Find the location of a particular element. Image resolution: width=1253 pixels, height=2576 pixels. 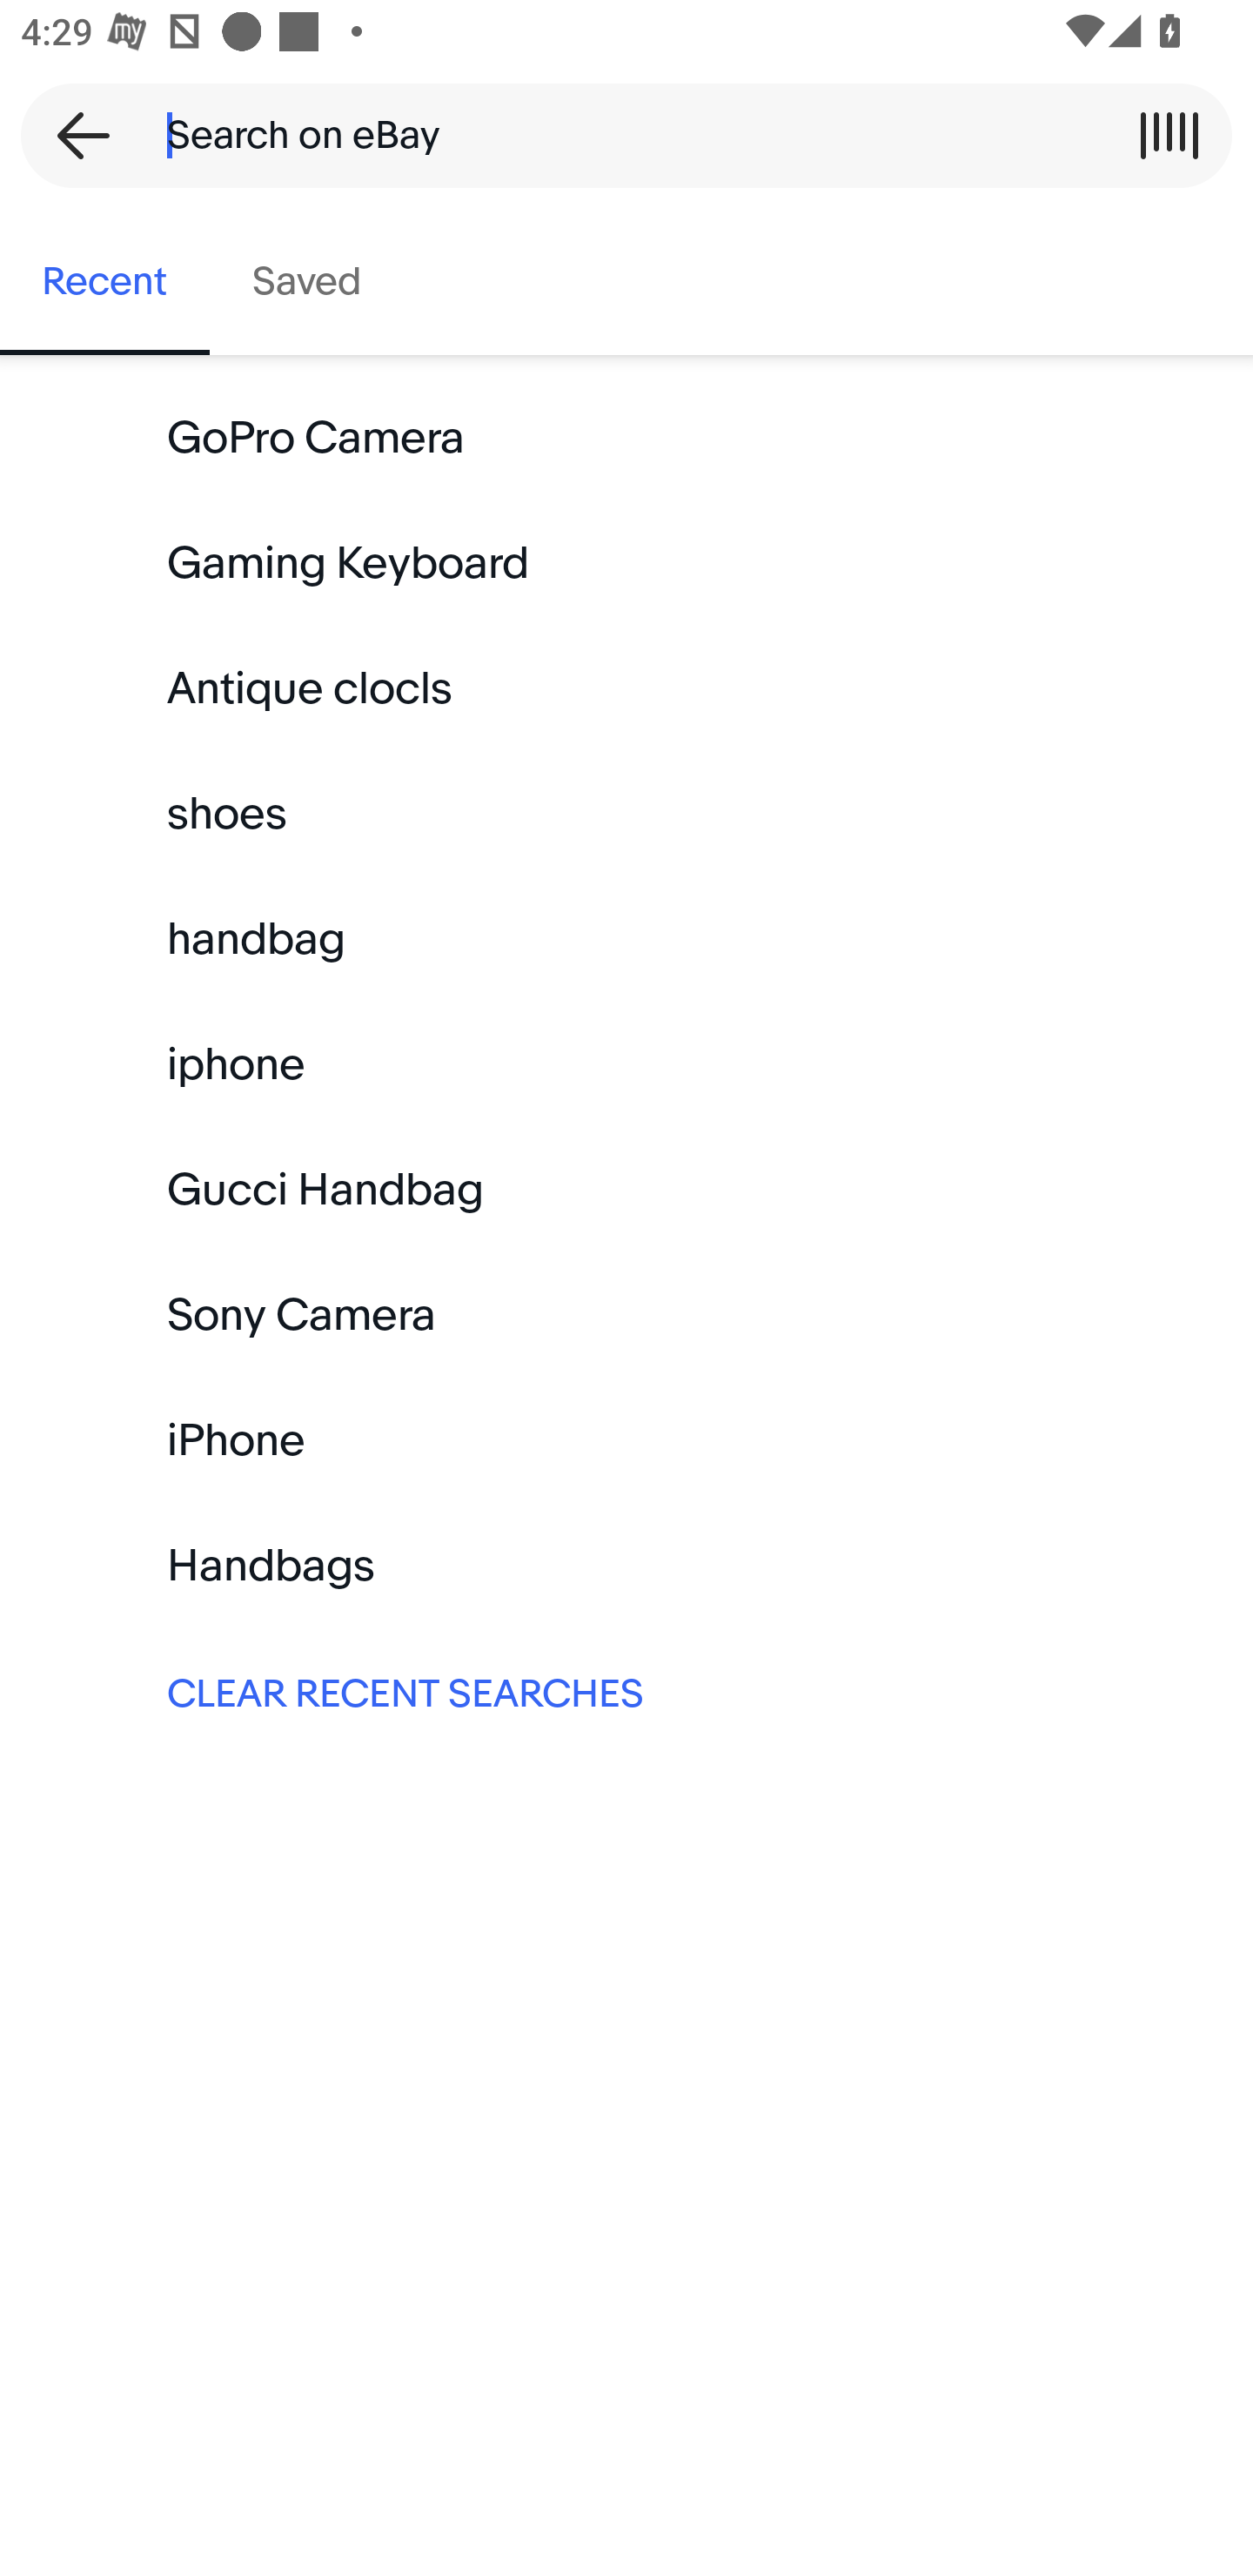

Gaming Keyboard Keyword search Gaming Keyboard: is located at coordinates (626, 564).